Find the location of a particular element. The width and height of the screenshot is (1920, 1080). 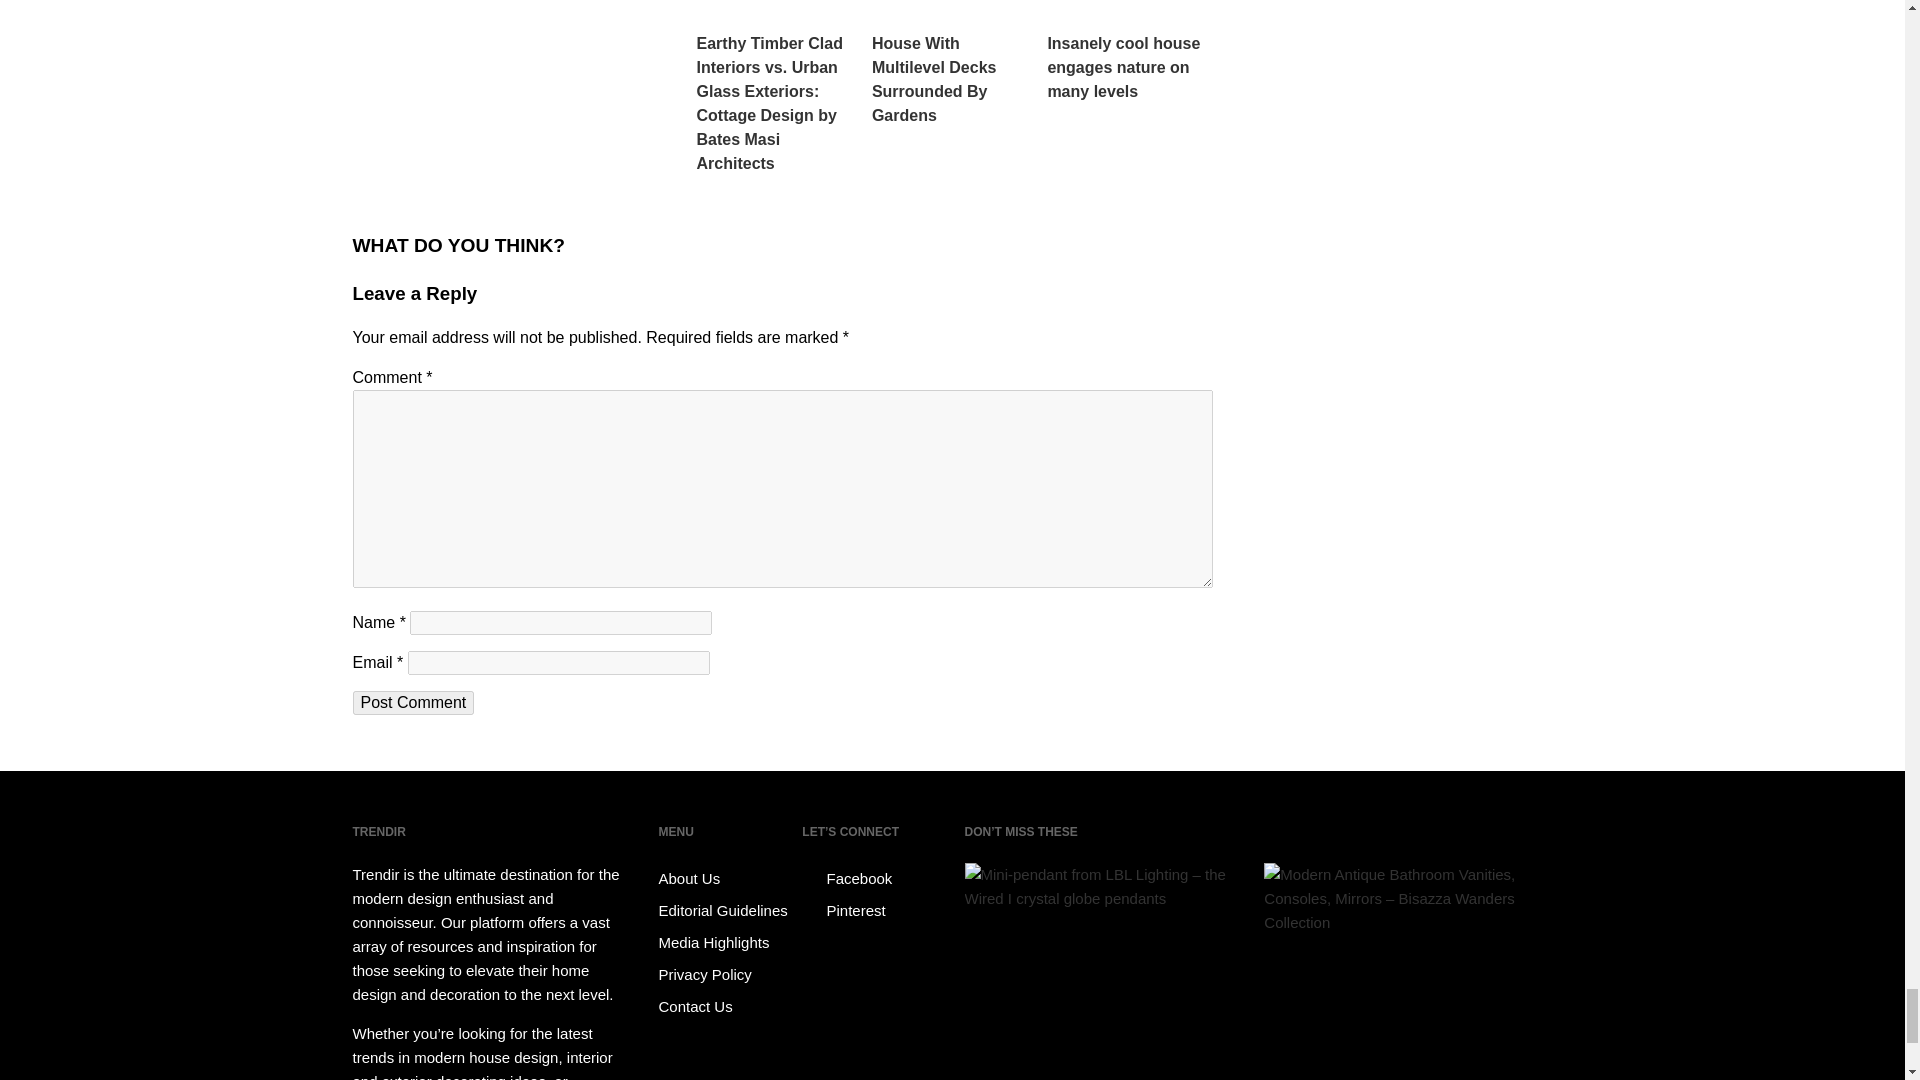

House With Multilevel Decks Surrounded By Gardens is located at coordinates (954, 64).